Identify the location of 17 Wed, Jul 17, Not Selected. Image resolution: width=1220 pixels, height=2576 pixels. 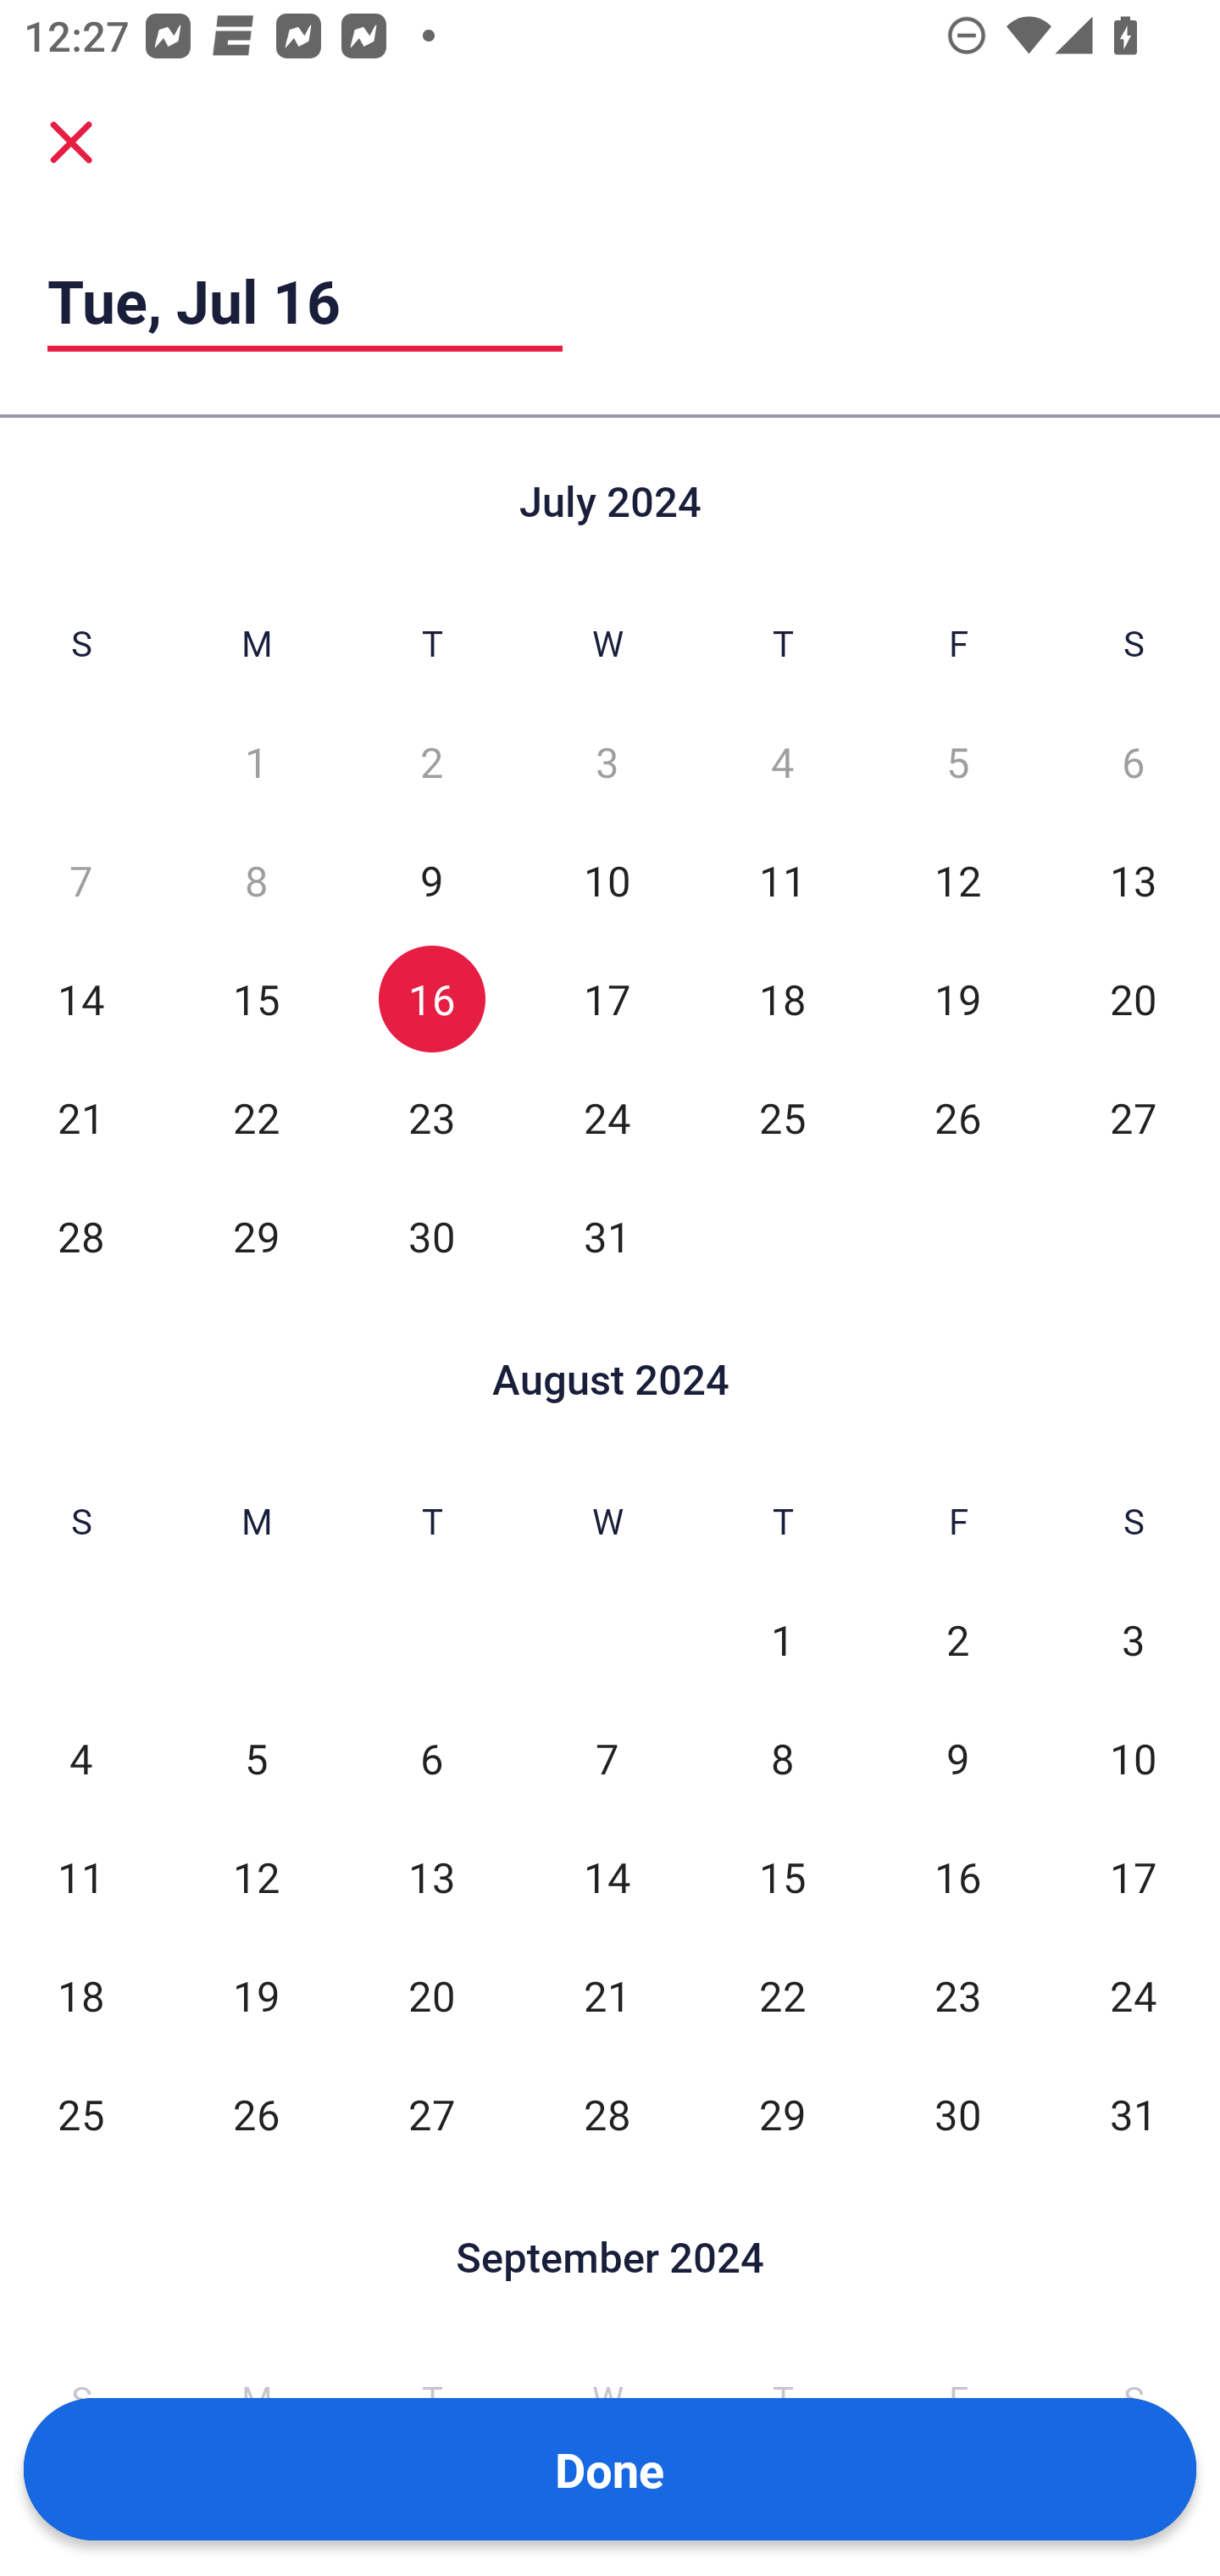
(607, 999).